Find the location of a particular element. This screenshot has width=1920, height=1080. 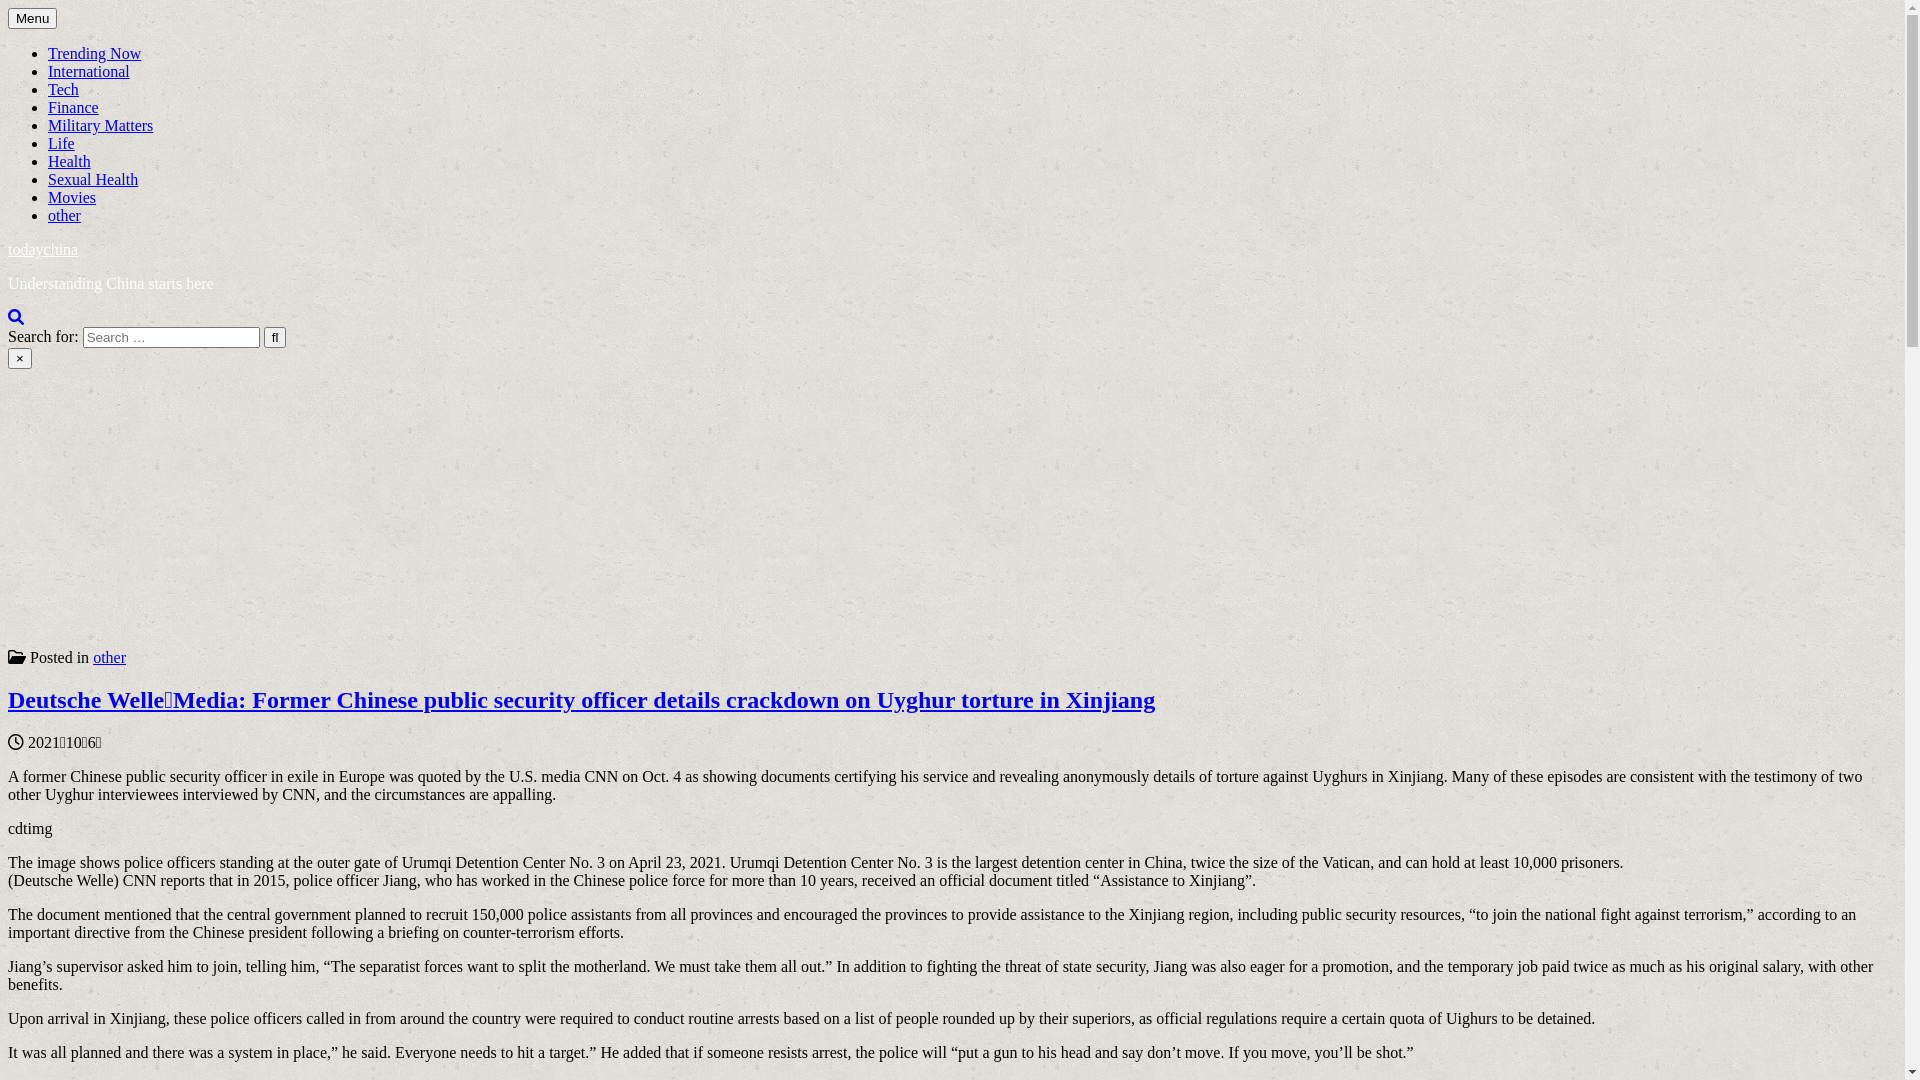

Tech is located at coordinates (64, 90).